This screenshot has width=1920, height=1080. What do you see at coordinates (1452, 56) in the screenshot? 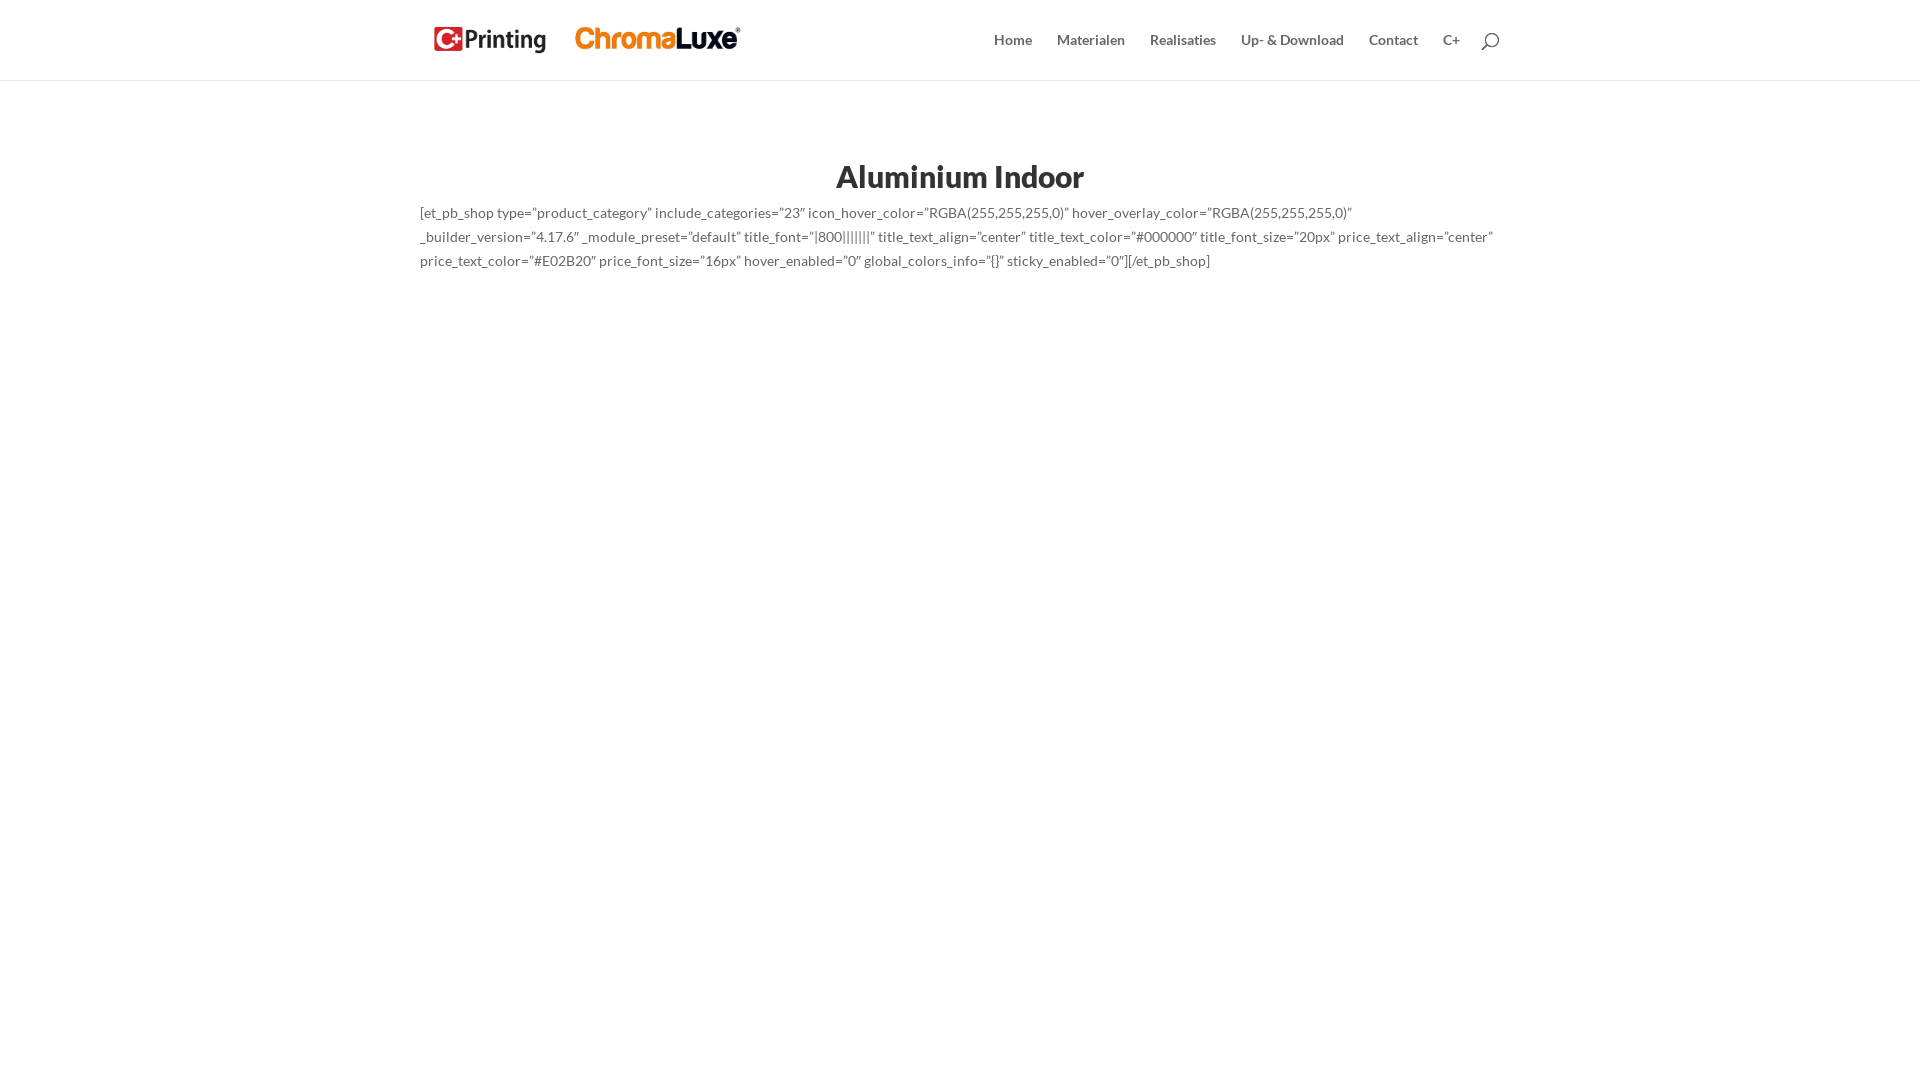
I see `C+` at bounding box center [1452, 56].